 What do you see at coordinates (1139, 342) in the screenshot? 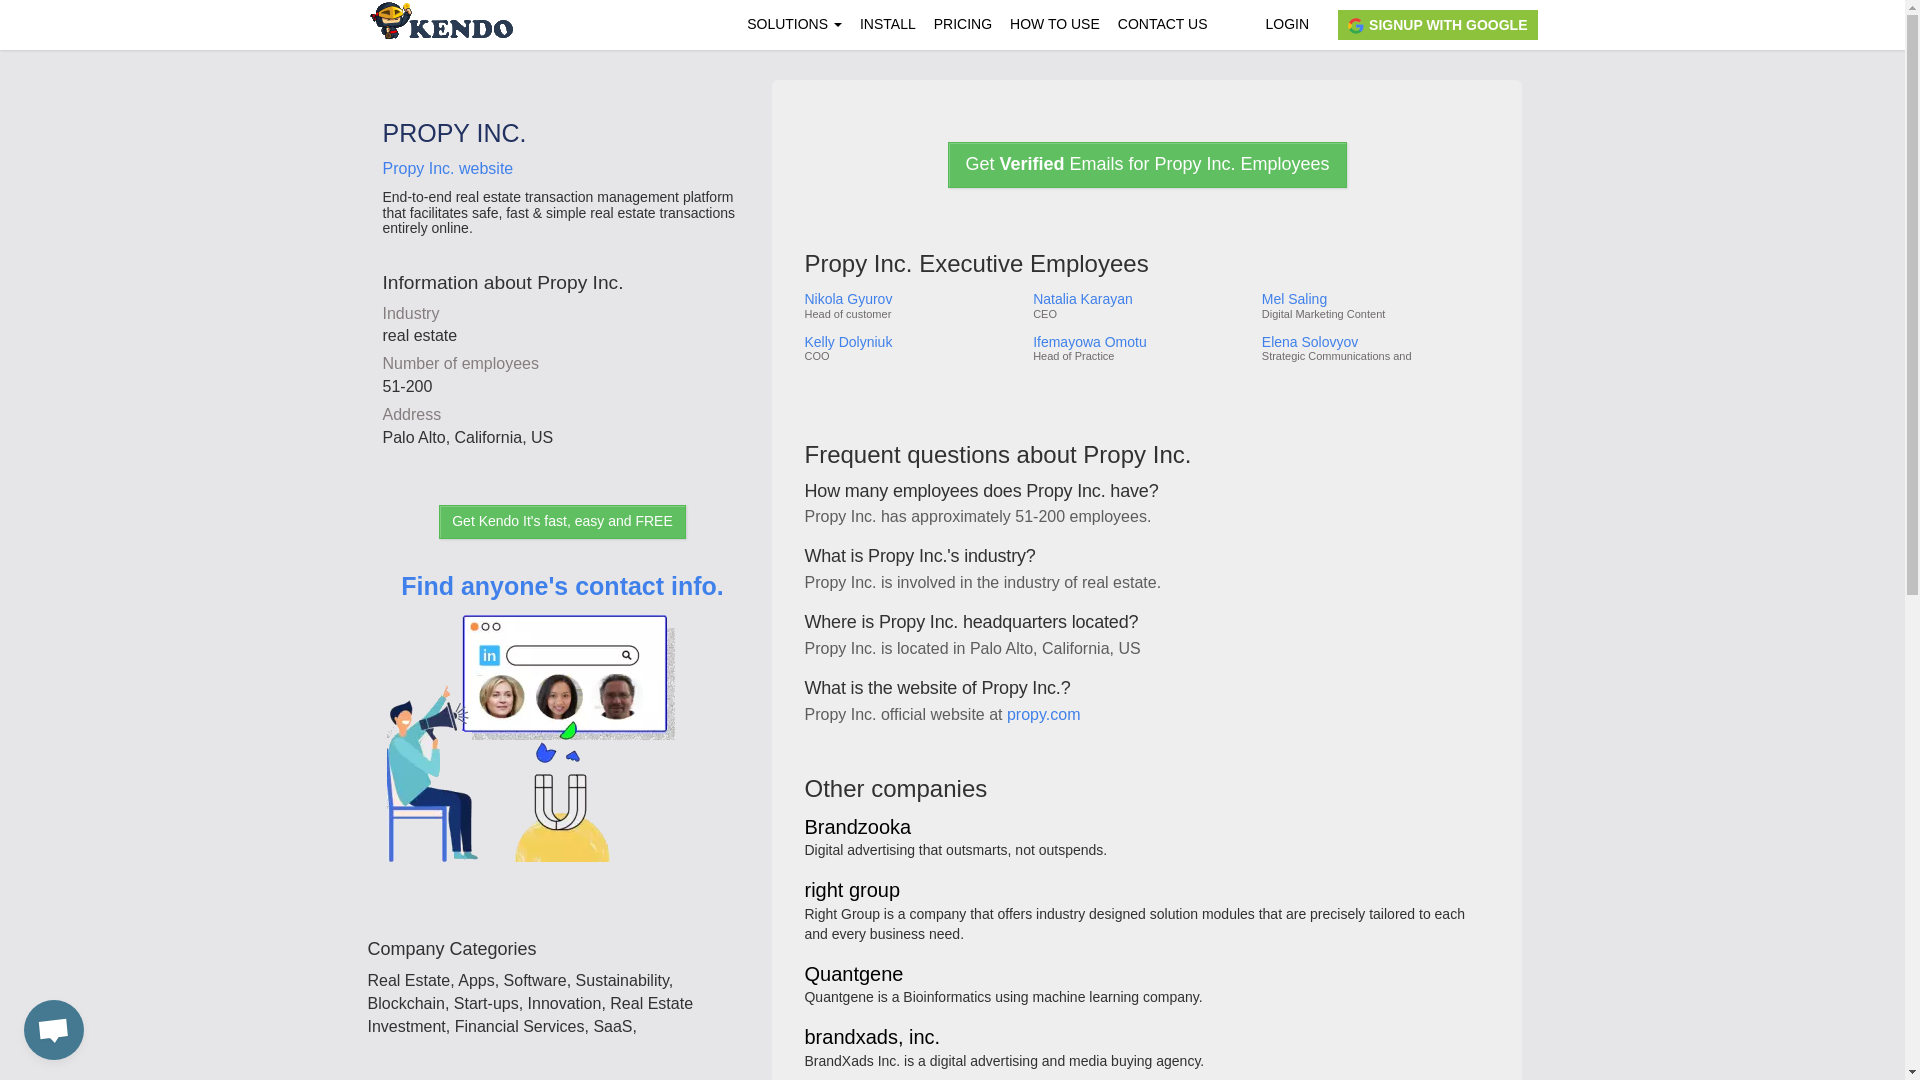
I see `Ifemayowa Omotu` at bounding box center [1139, 342].